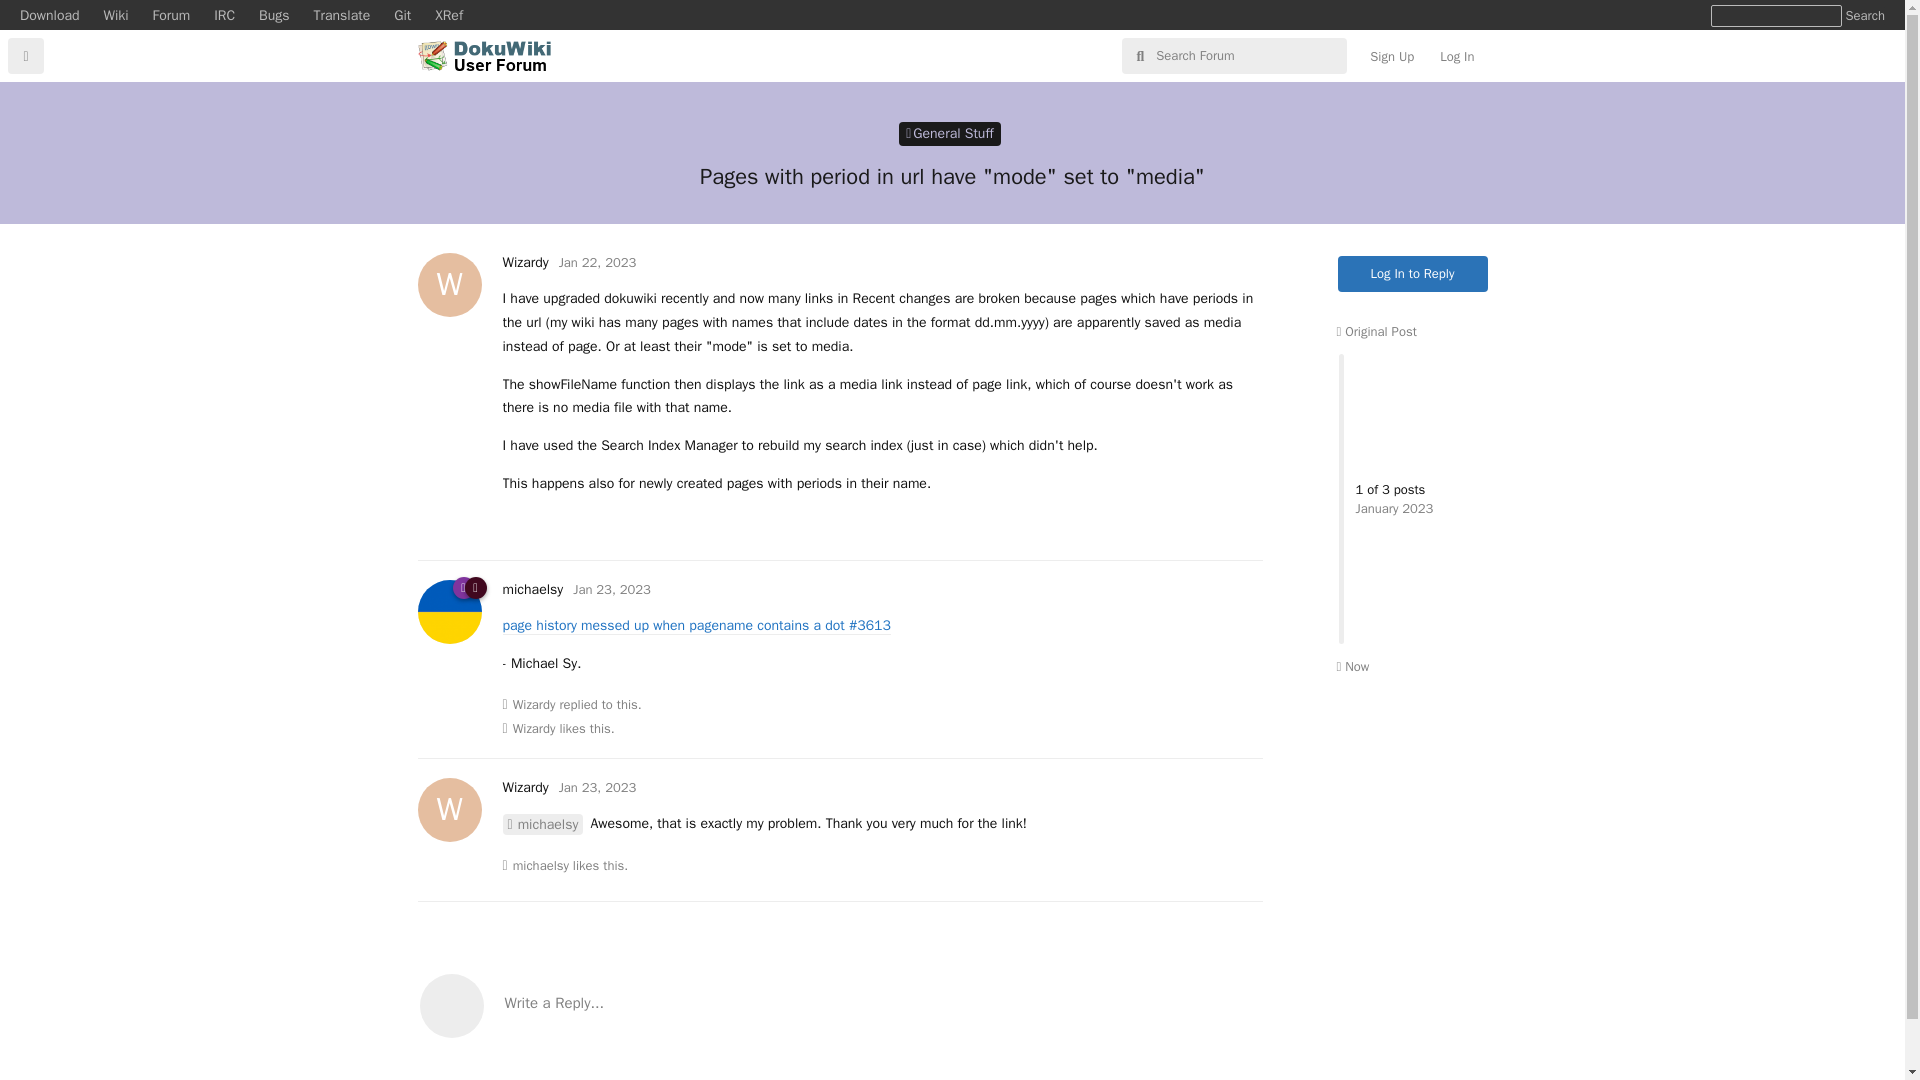  What do you see at coordinates (532, 590) in the screenshot?
I see `michaelsy` at bounding box center [532, 590].